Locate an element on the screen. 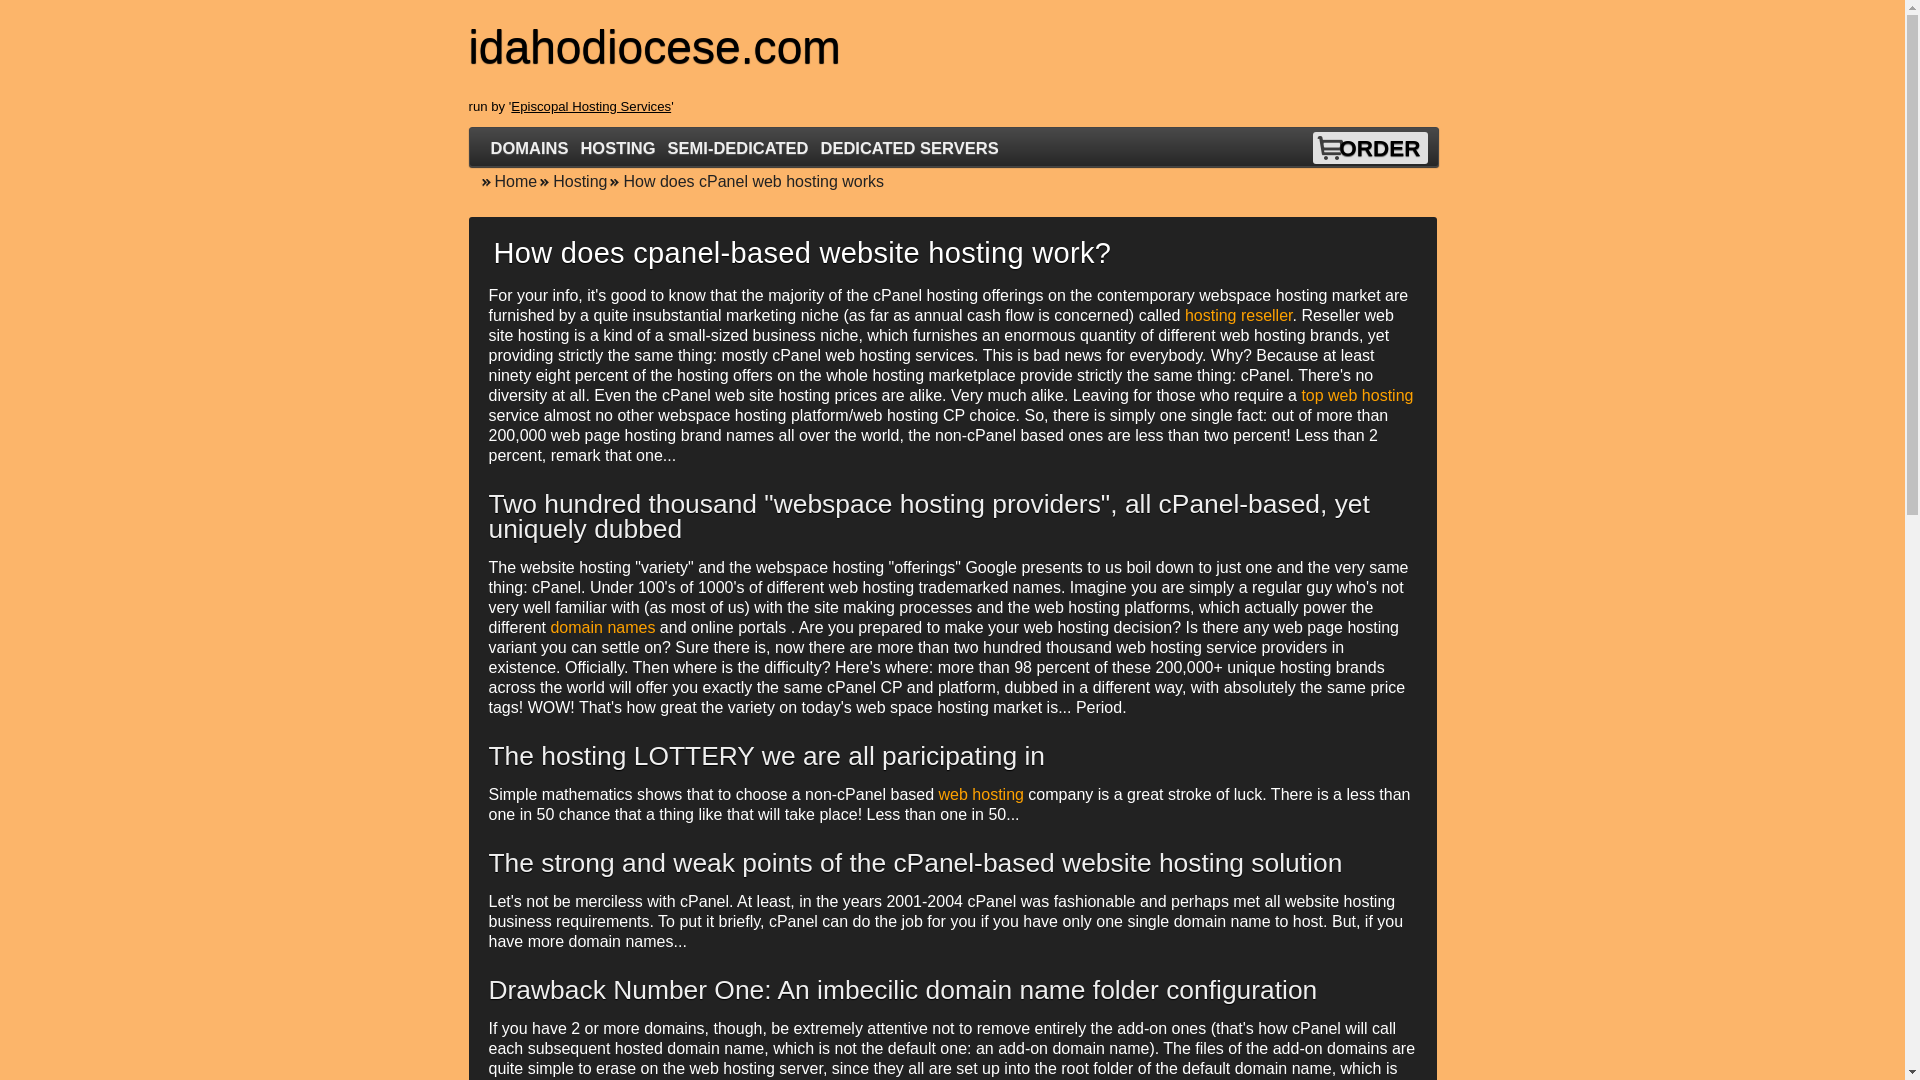 This screenshot has height=1080, width=1920. Hosting is located at coordinates (572, 181).